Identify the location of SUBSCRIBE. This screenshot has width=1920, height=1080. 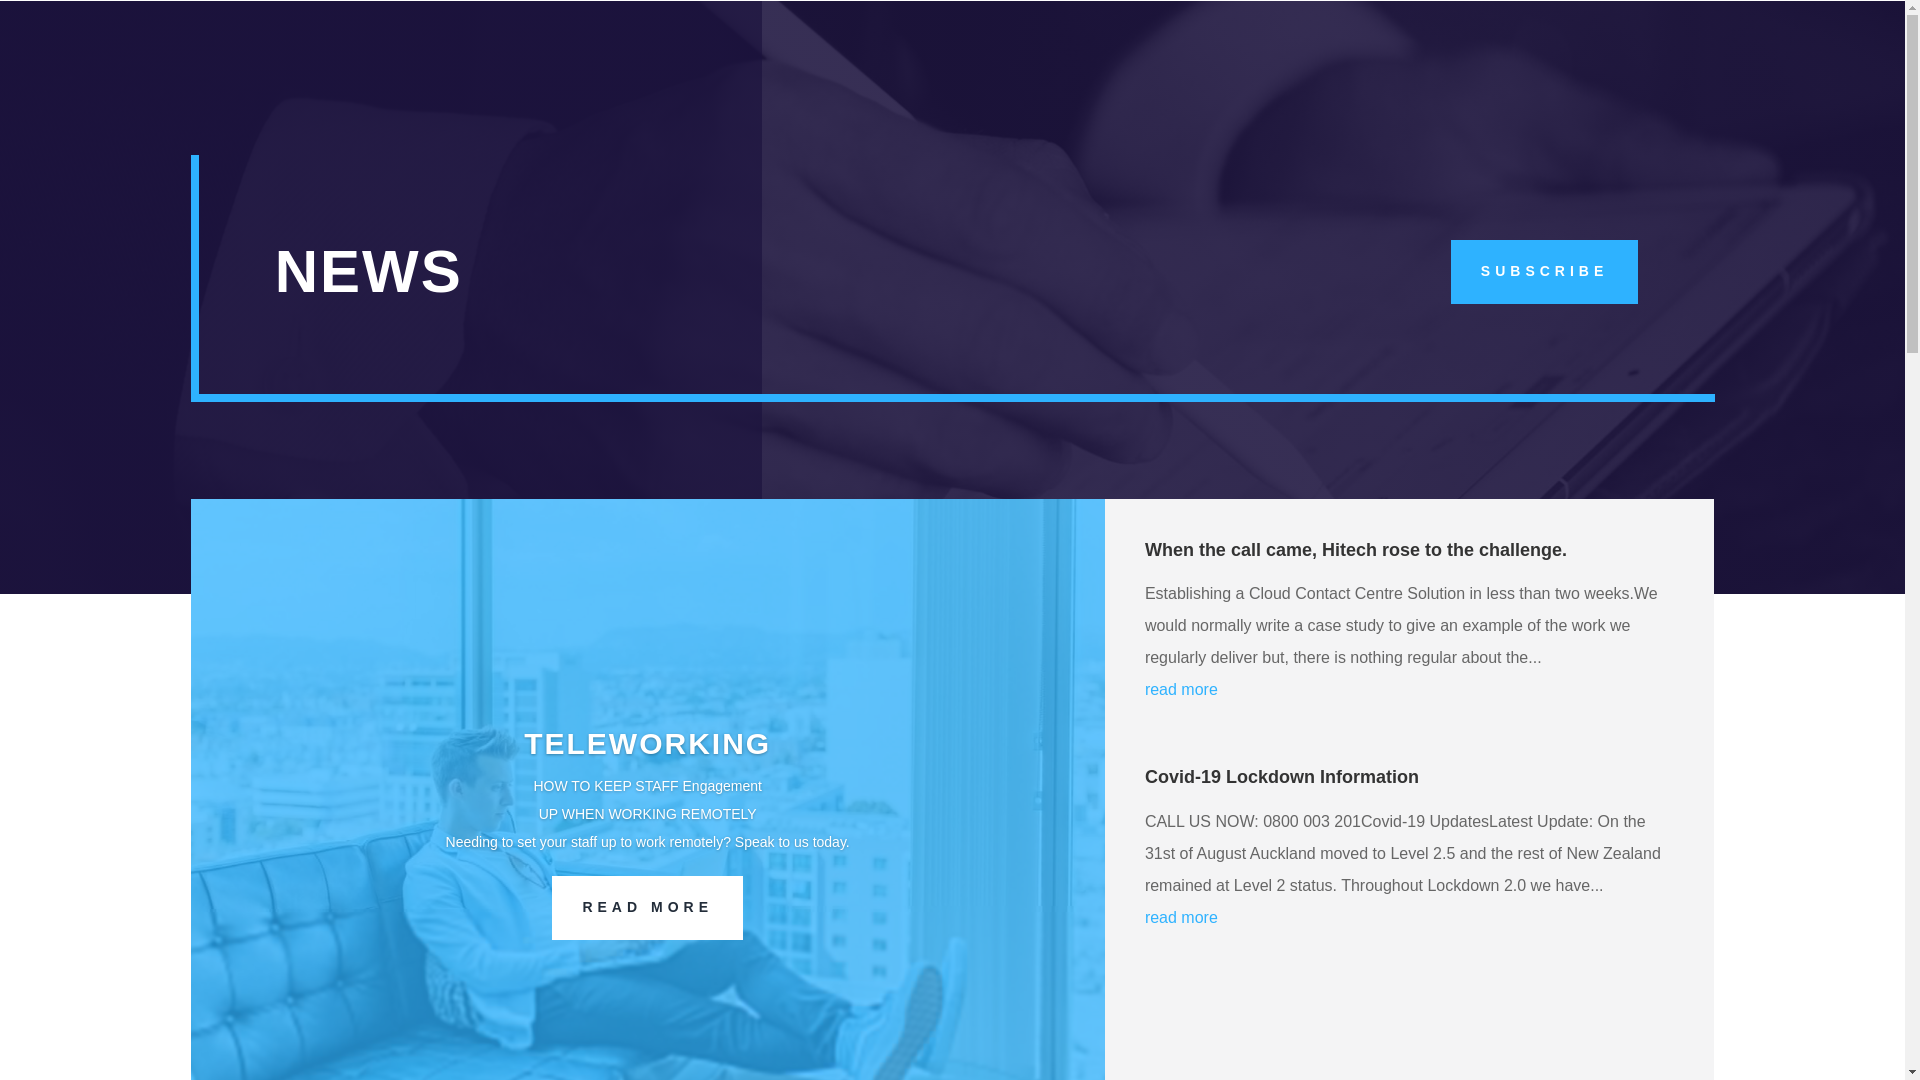
(1544, 271).